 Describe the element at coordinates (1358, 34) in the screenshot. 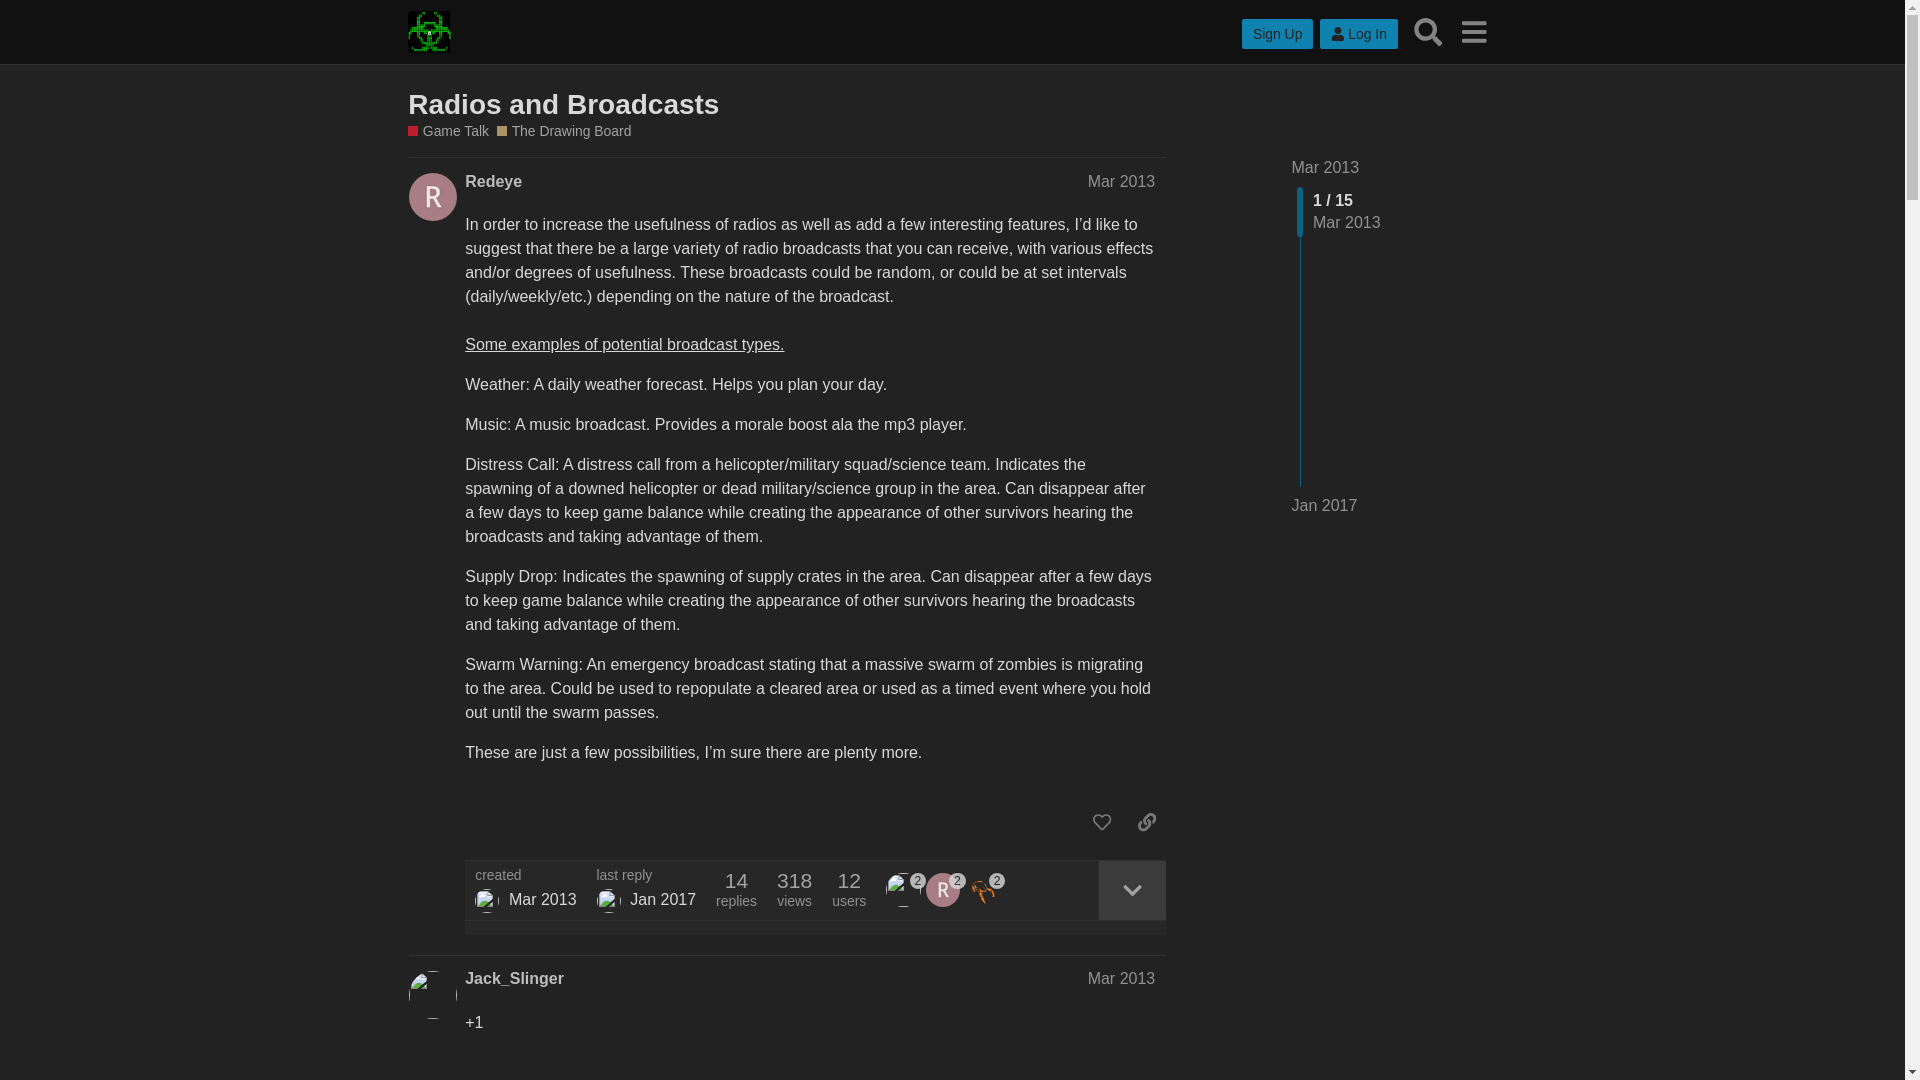

I see `Log In` at that location.